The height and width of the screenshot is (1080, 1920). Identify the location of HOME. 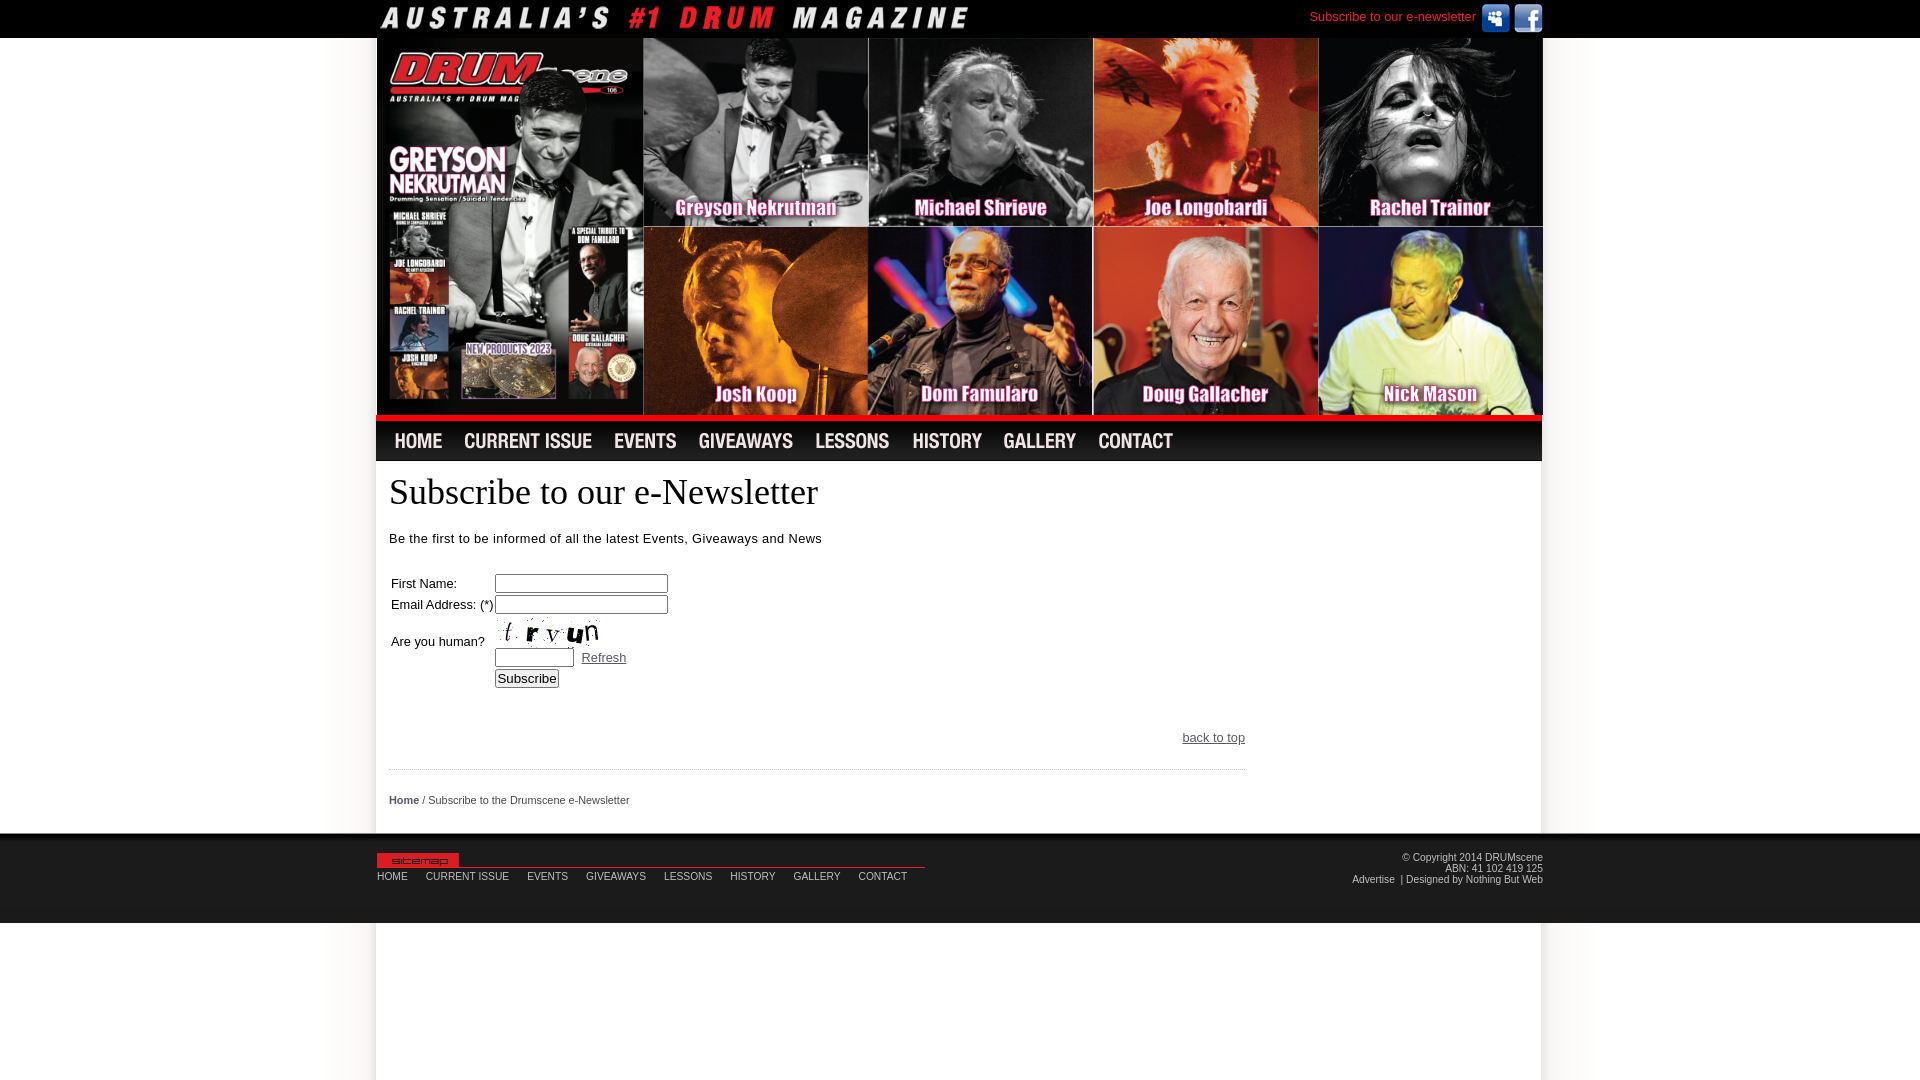
(402, 876).